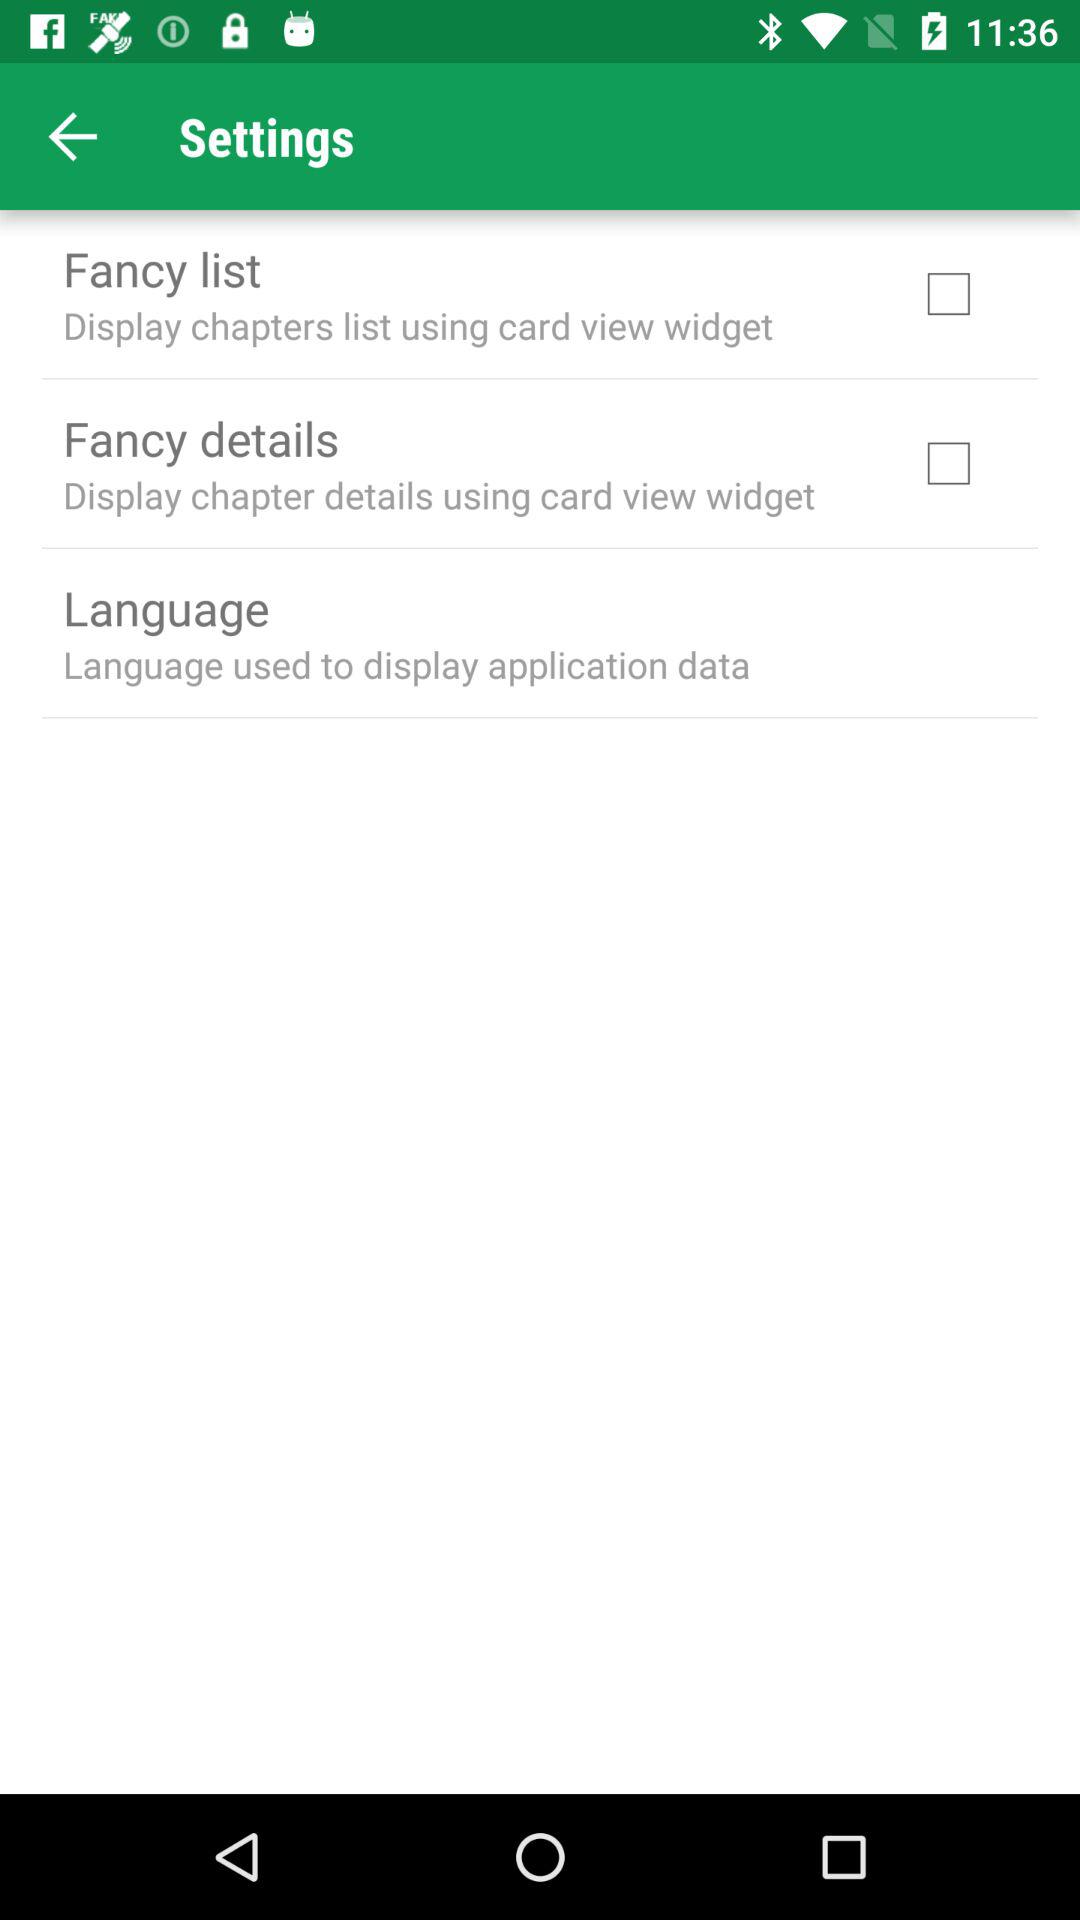  Describe the element at coordinates (439, 494) in the screenshot. I see `jump to the display chapter details` at that location.